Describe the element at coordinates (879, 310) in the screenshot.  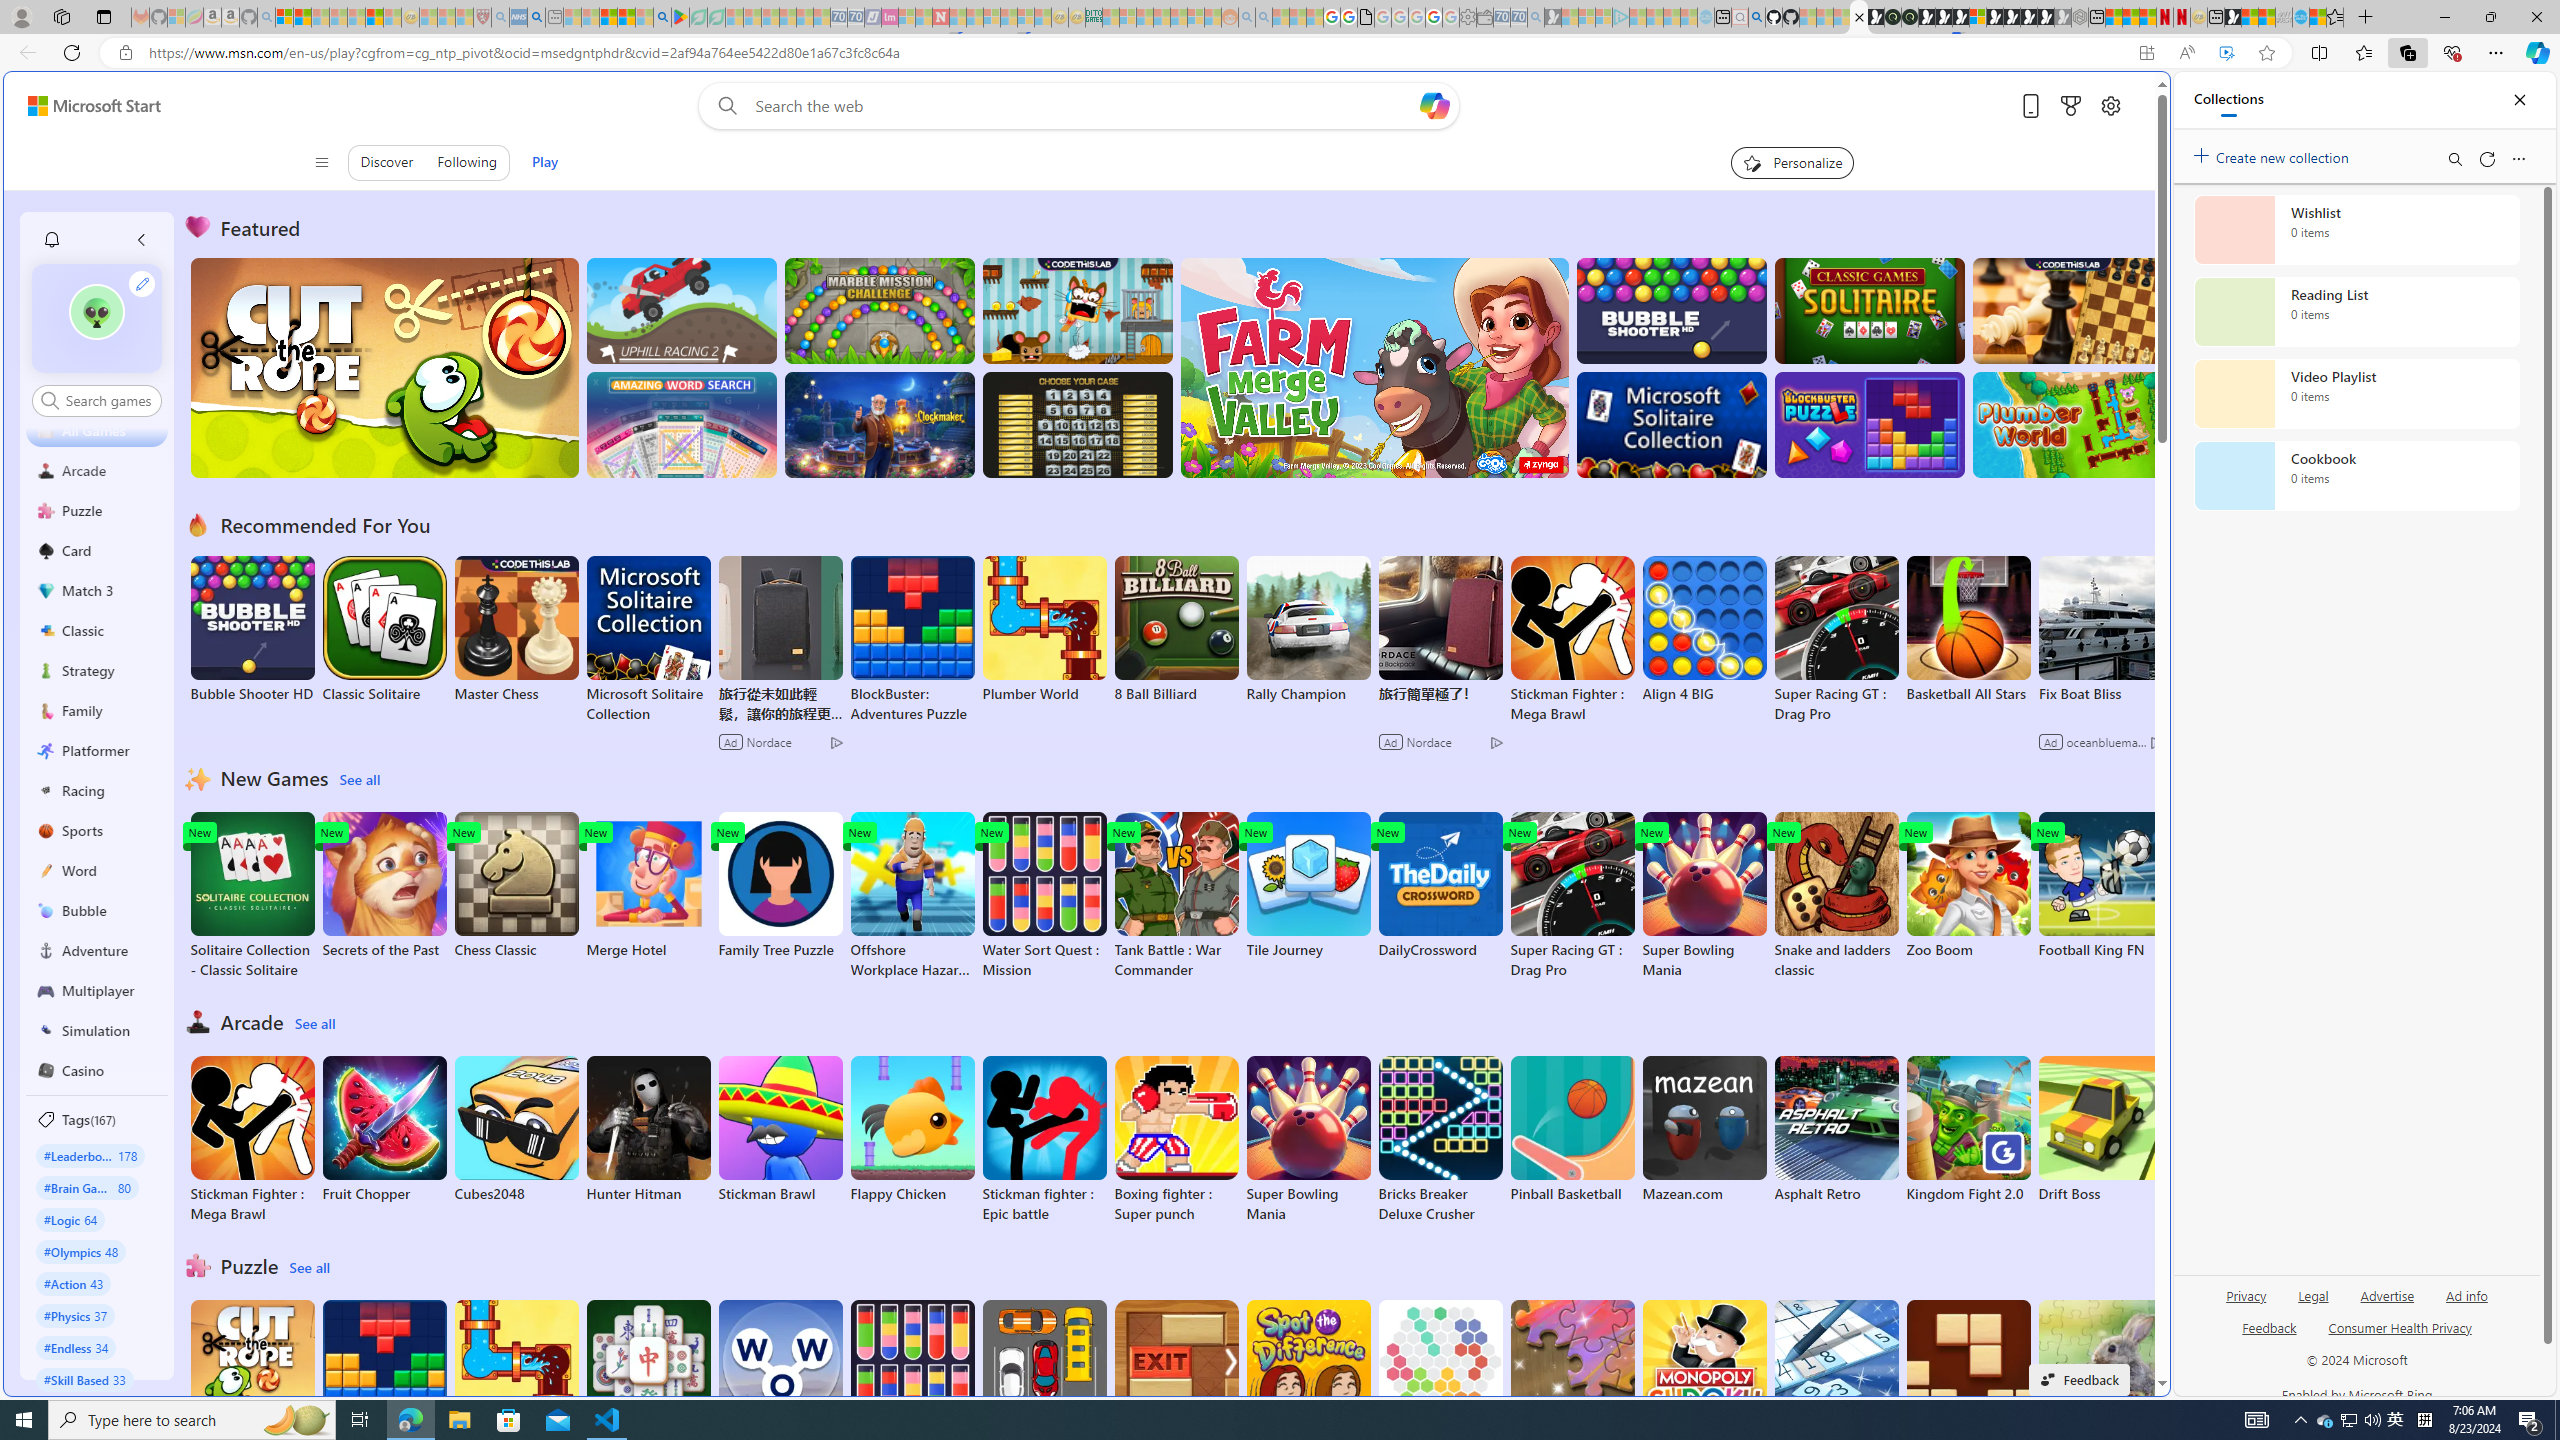
I see `Marble Mission : Challenge` at that location.